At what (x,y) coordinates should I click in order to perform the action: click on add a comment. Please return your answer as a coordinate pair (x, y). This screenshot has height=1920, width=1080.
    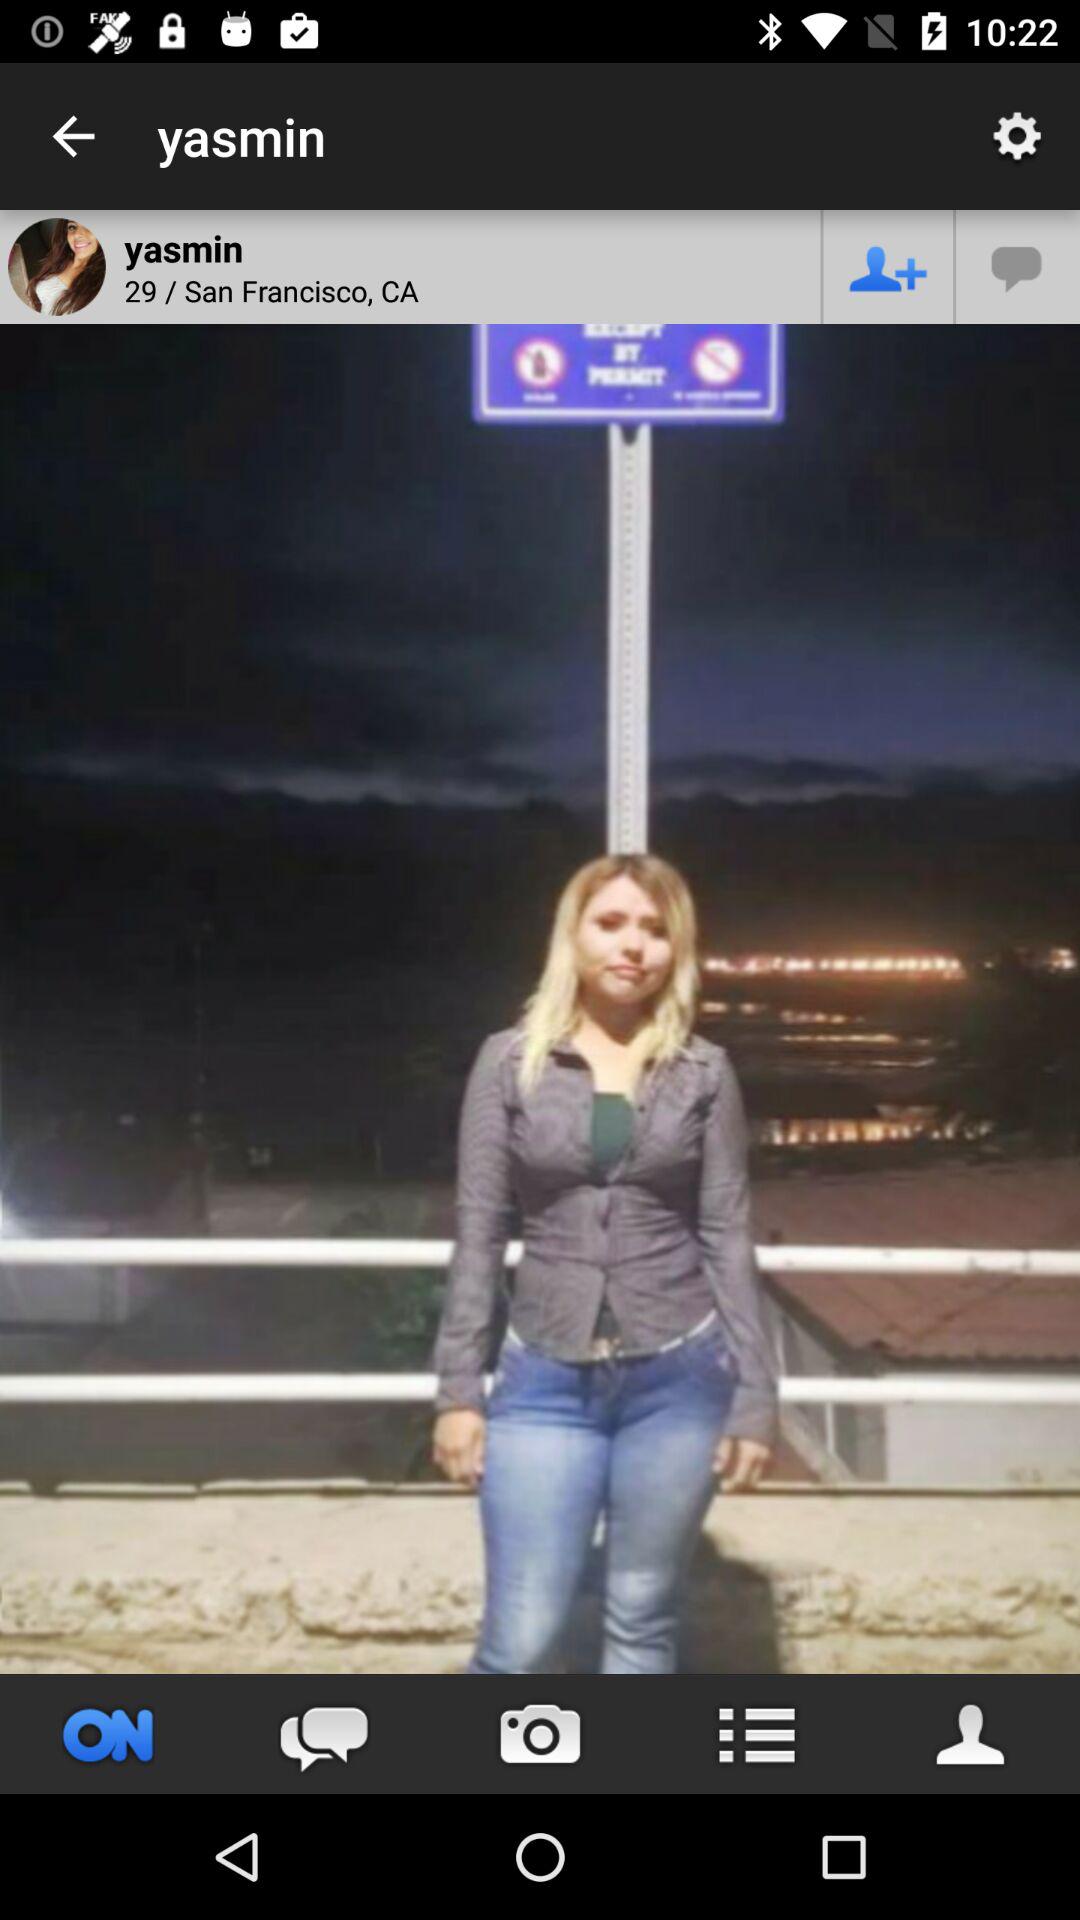
    Looking at the image, I should click on (1018, 266).